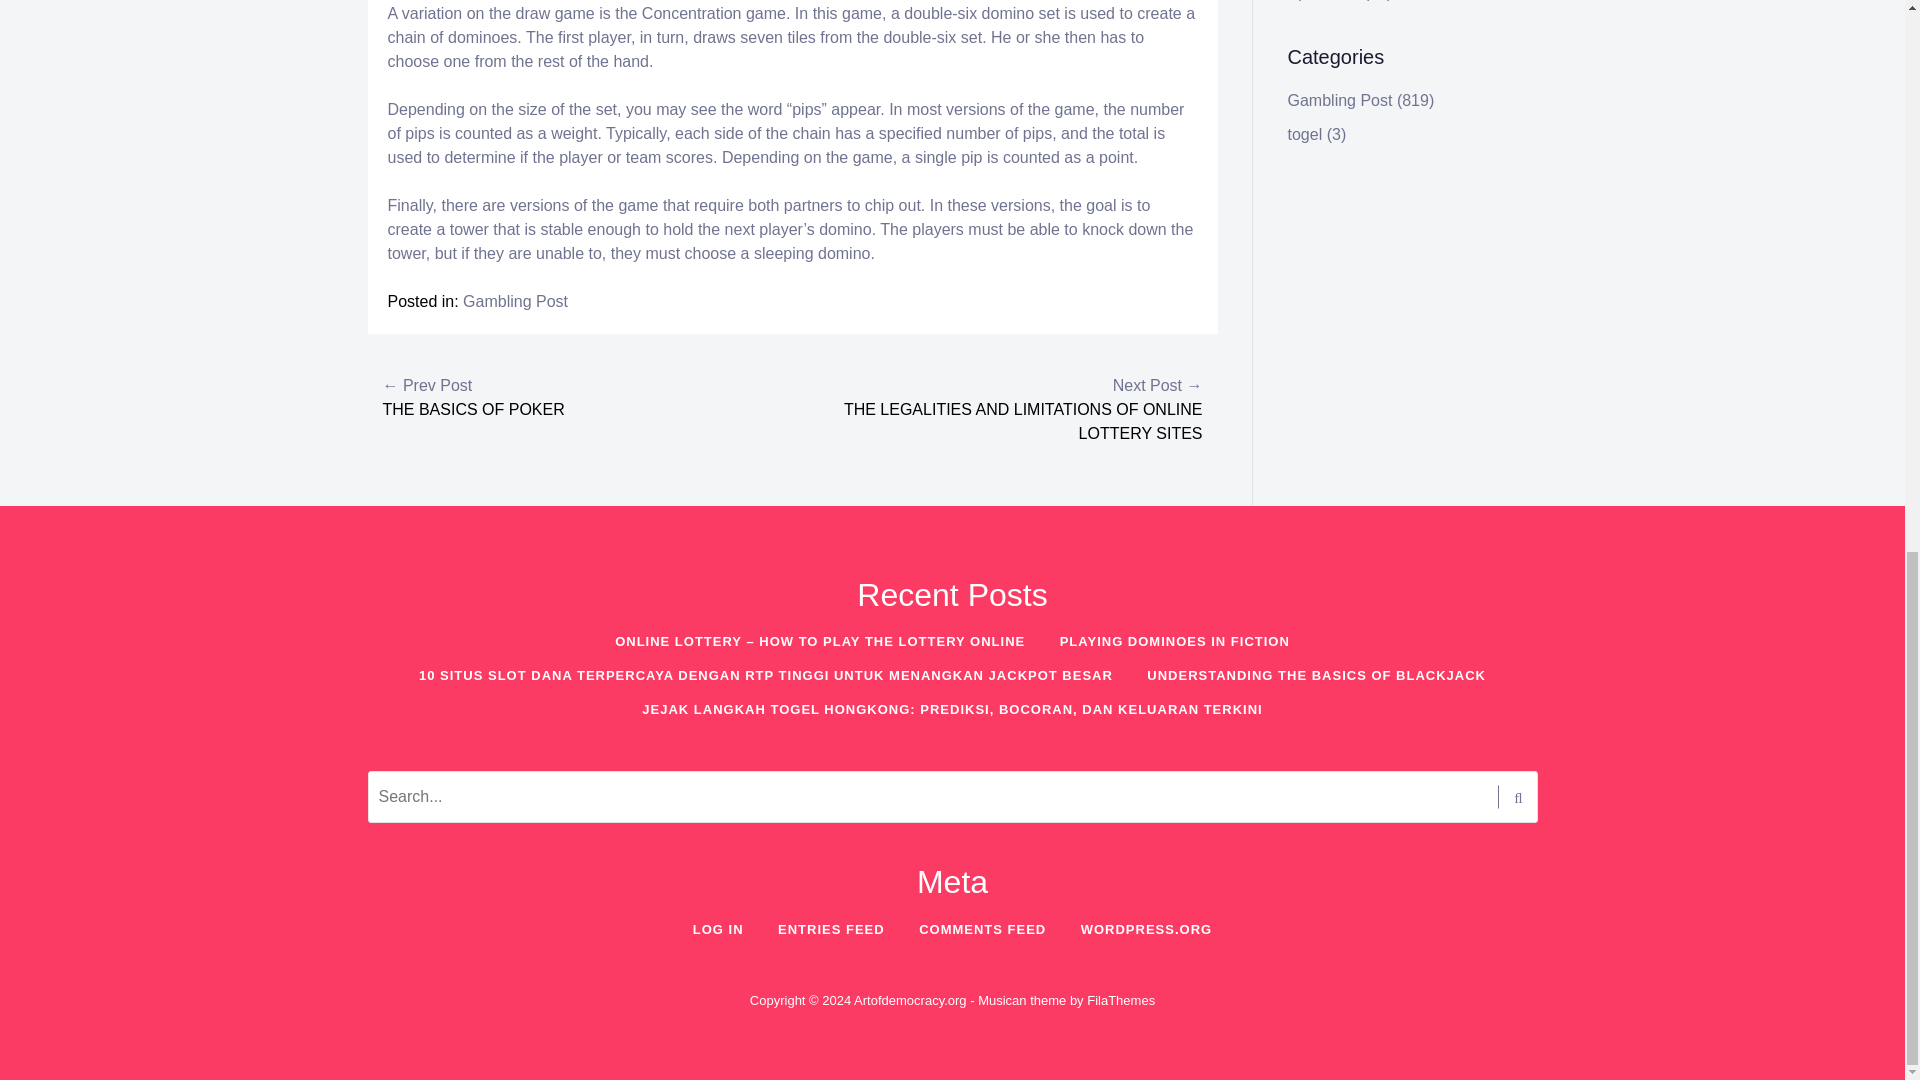 Image resolution: width=1920 pixels, height=1080 pixels. I want to click on Artofdemocracy.org, so click(910, 1000).